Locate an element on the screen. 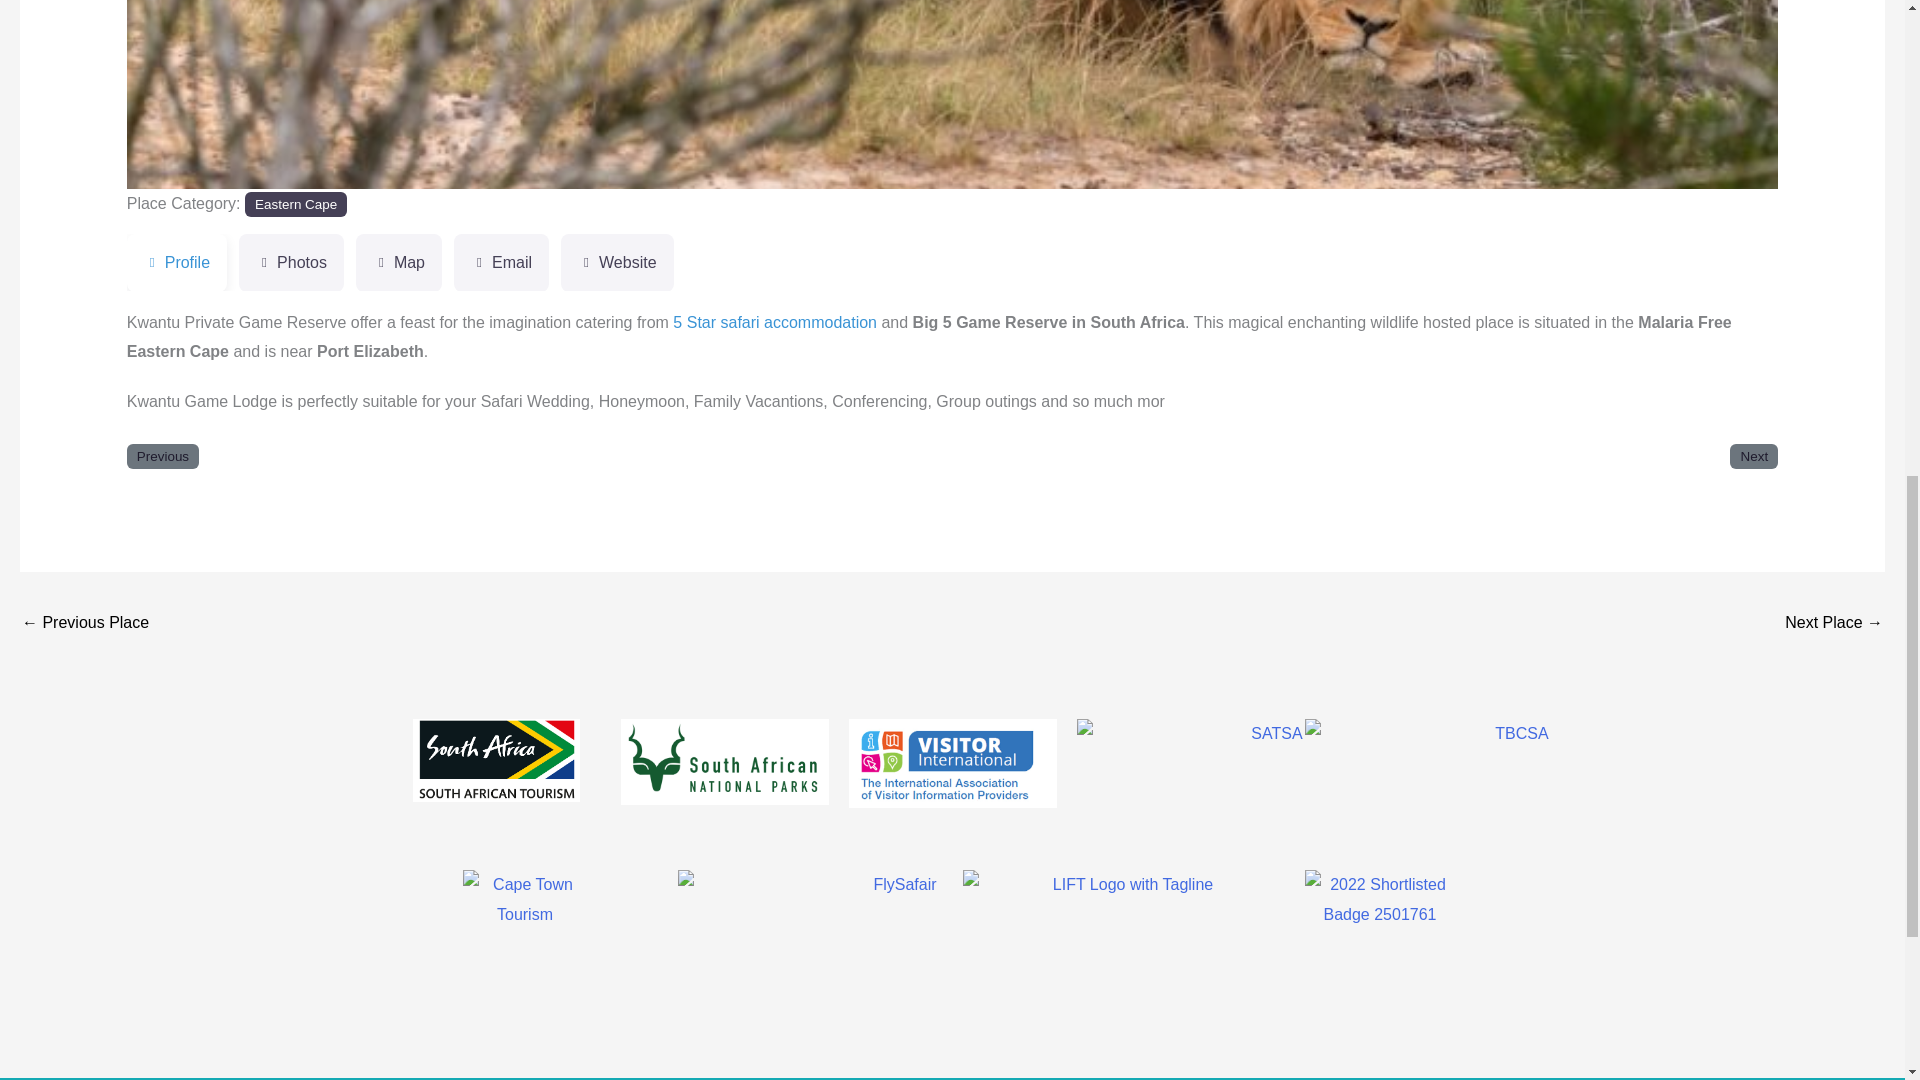 The height and width of the screenshot is (1080, 1920). Map is located at coordinates (398, 262).